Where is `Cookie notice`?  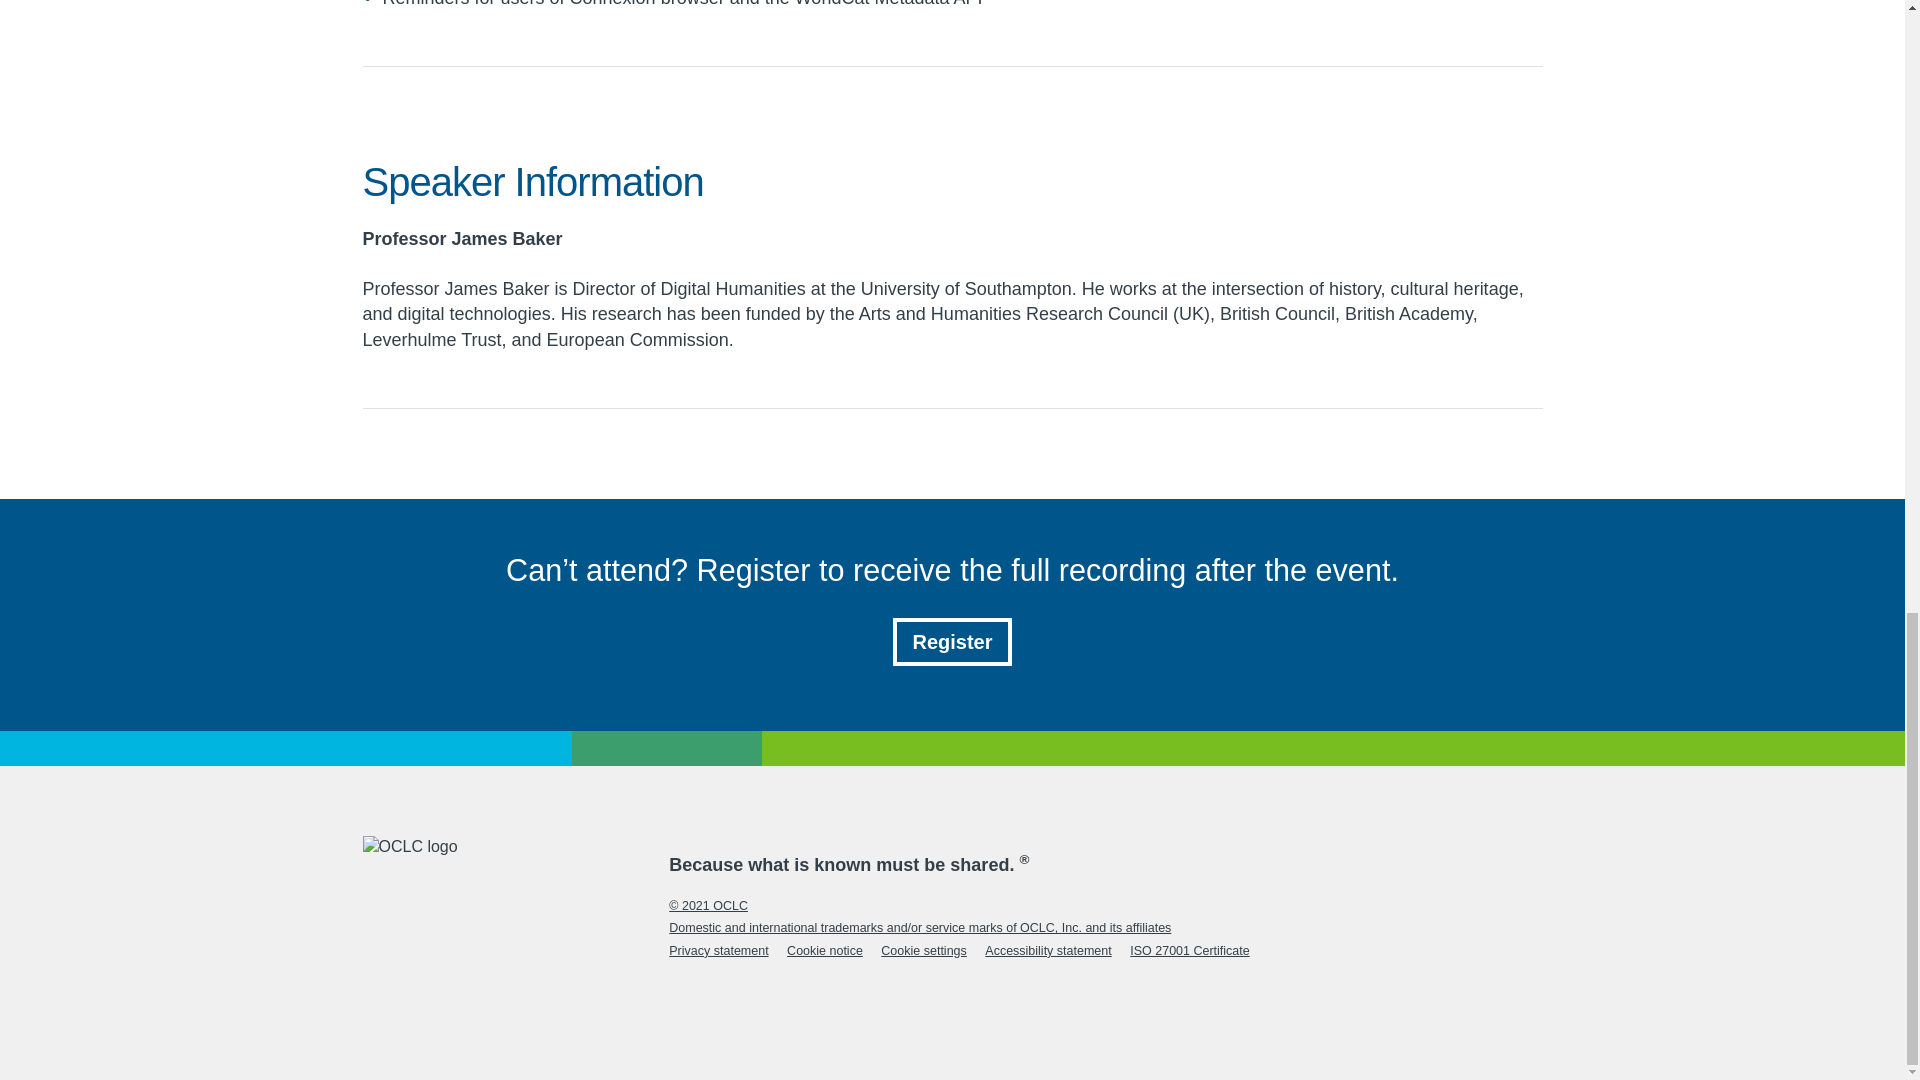 Cookie notice is located at coordinates (824, 950).